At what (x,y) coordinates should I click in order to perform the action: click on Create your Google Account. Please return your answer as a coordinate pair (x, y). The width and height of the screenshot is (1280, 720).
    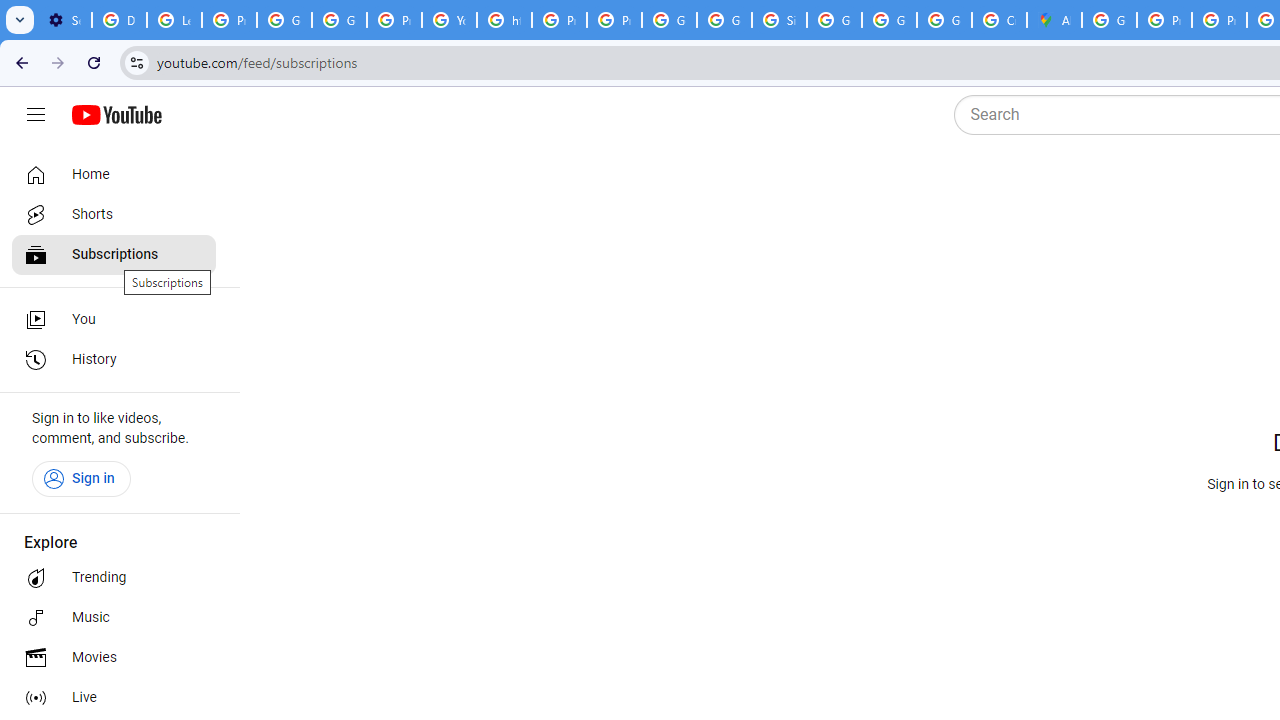
    Looking at the image, I should click on (998, 20).